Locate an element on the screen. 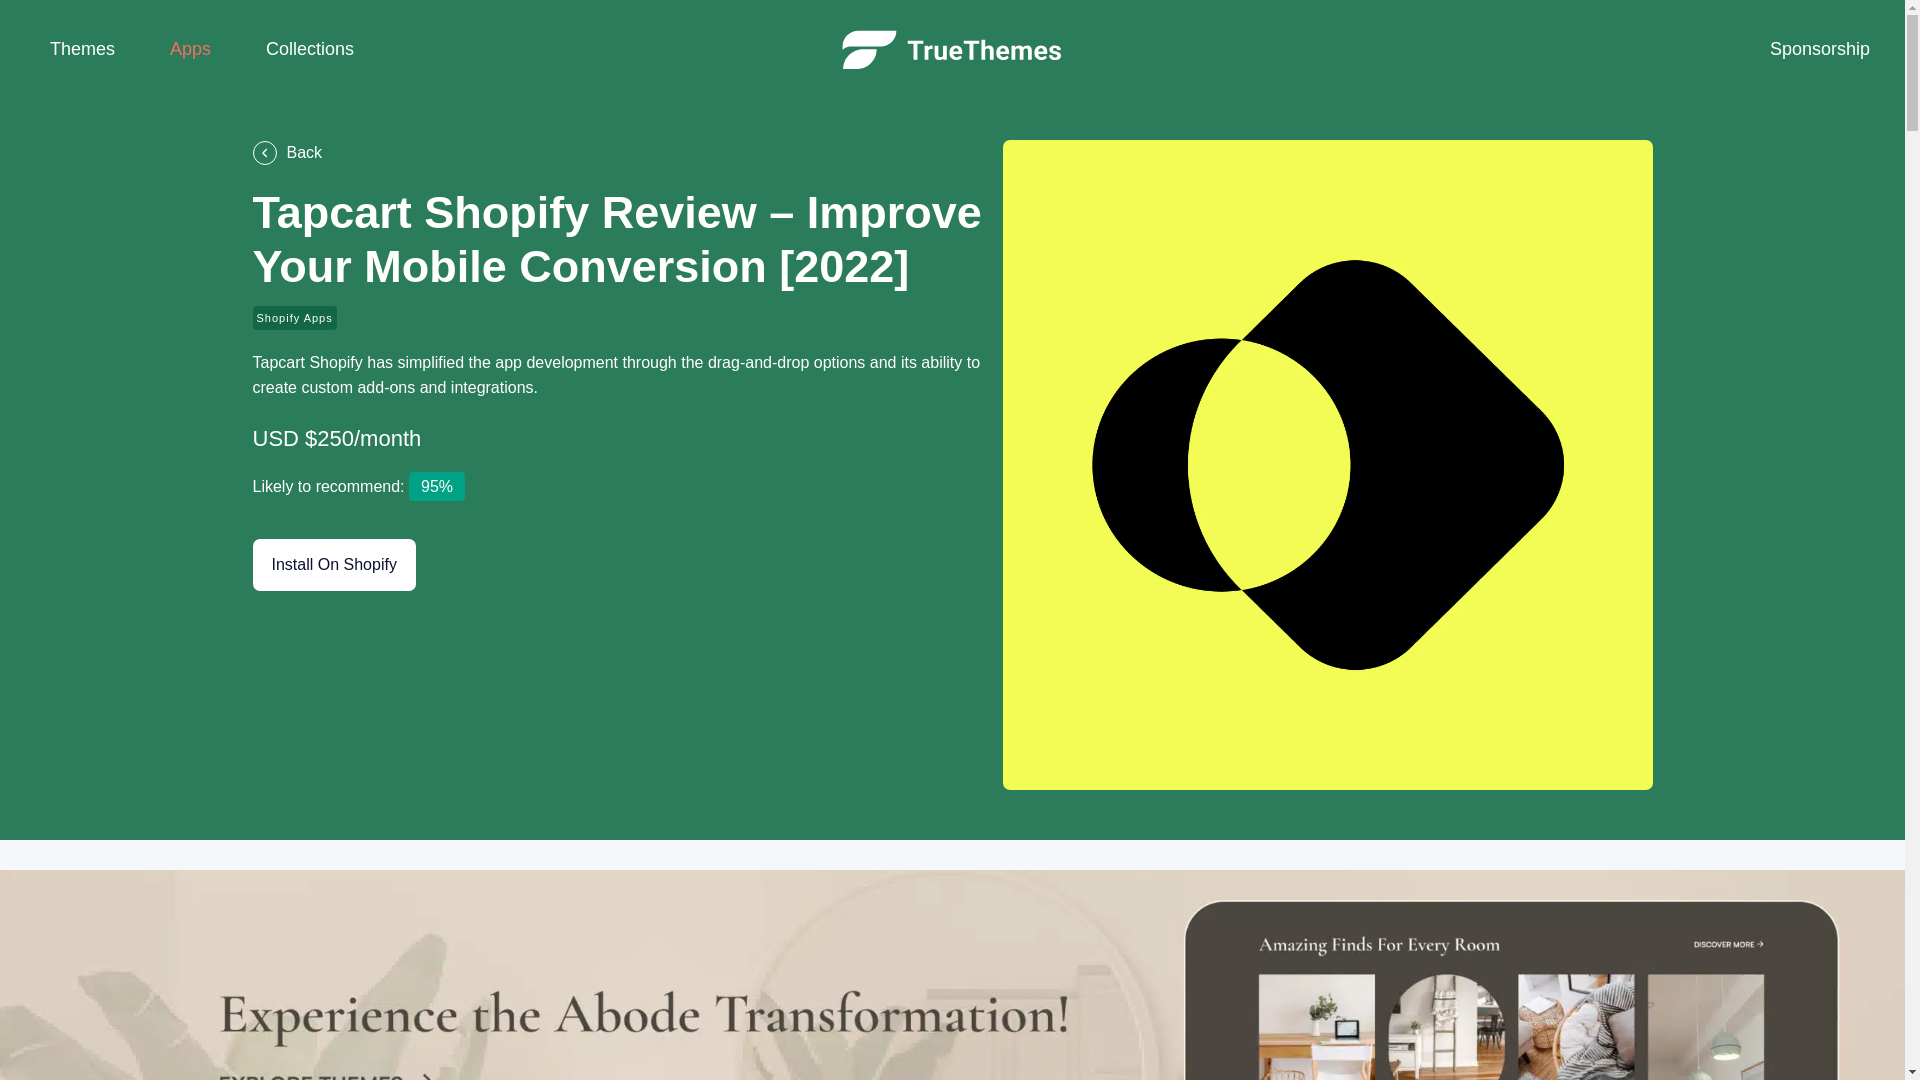 Image resolution: width=1920 pixels, height=1080 pixels. Apps is located at coordinates (190, 50).